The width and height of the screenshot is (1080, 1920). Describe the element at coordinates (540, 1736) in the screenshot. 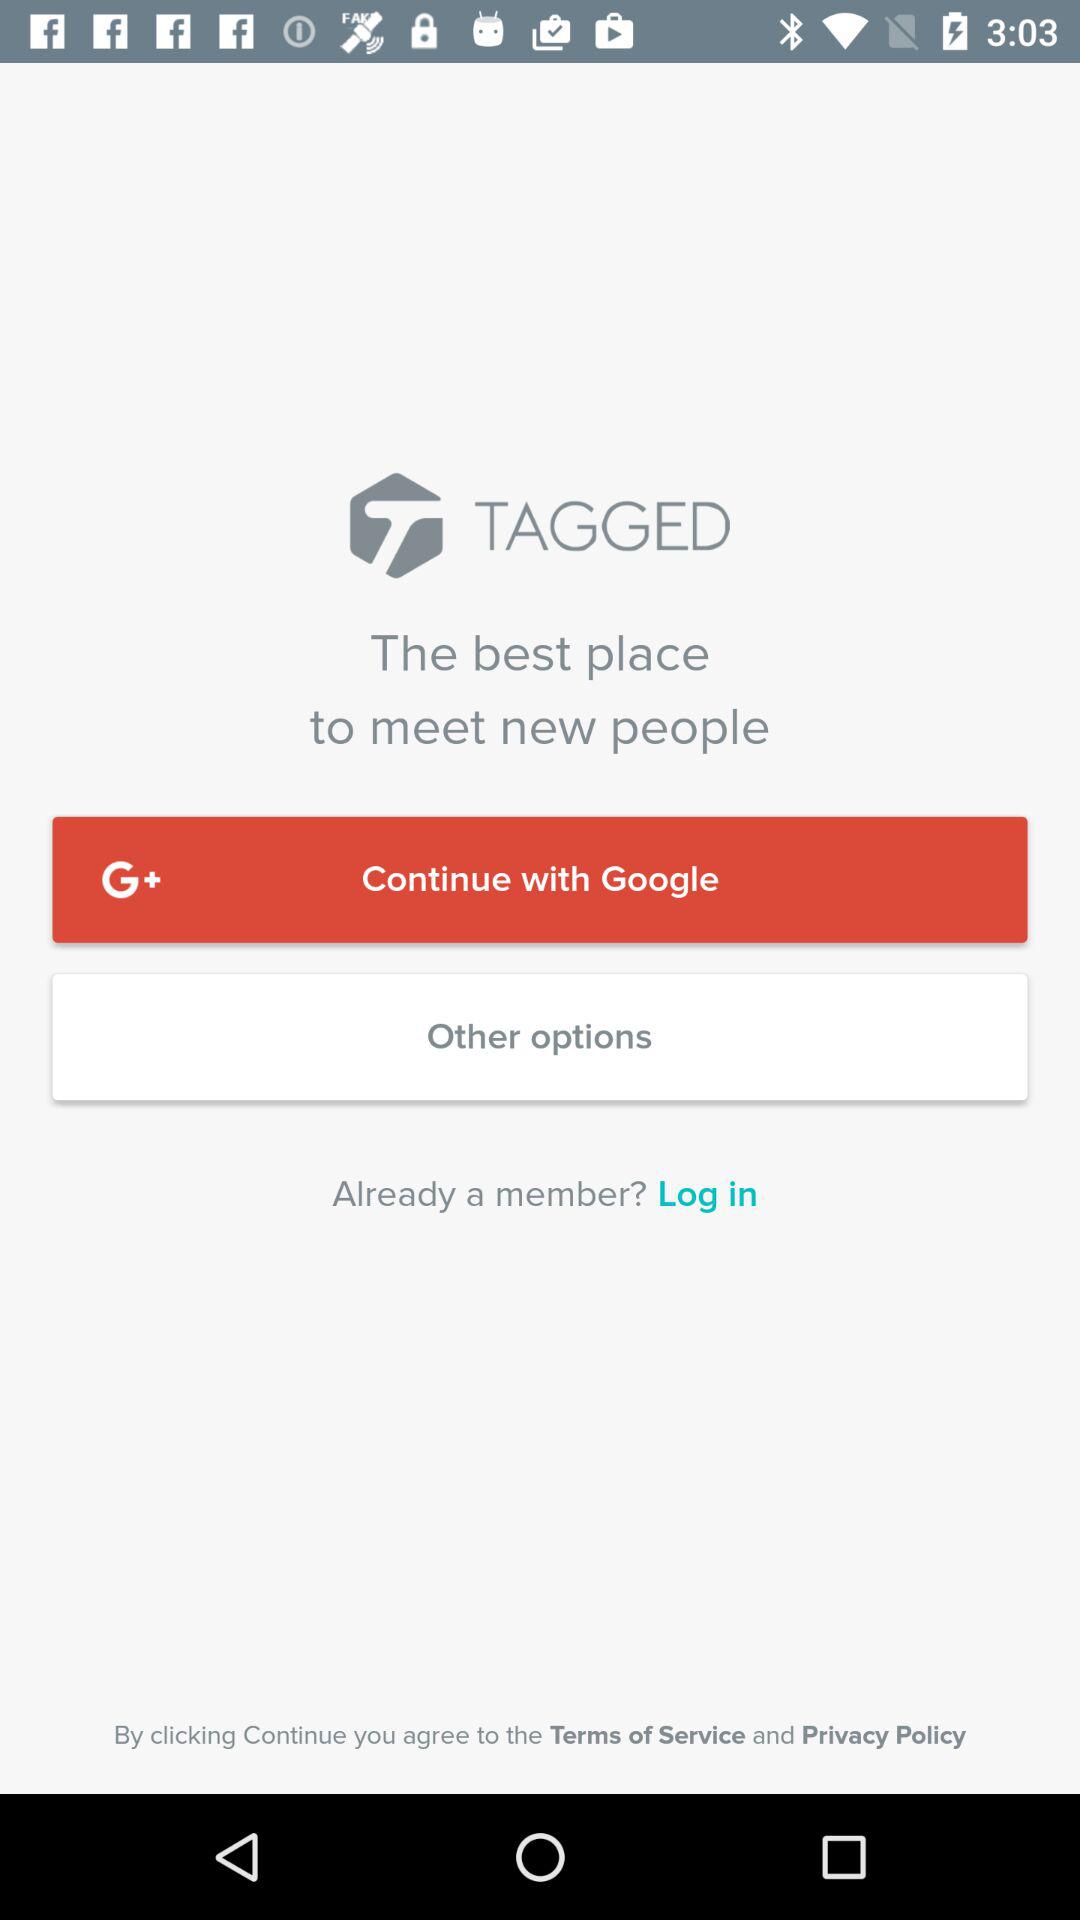

I see `select the by clicking continue item` at that location.